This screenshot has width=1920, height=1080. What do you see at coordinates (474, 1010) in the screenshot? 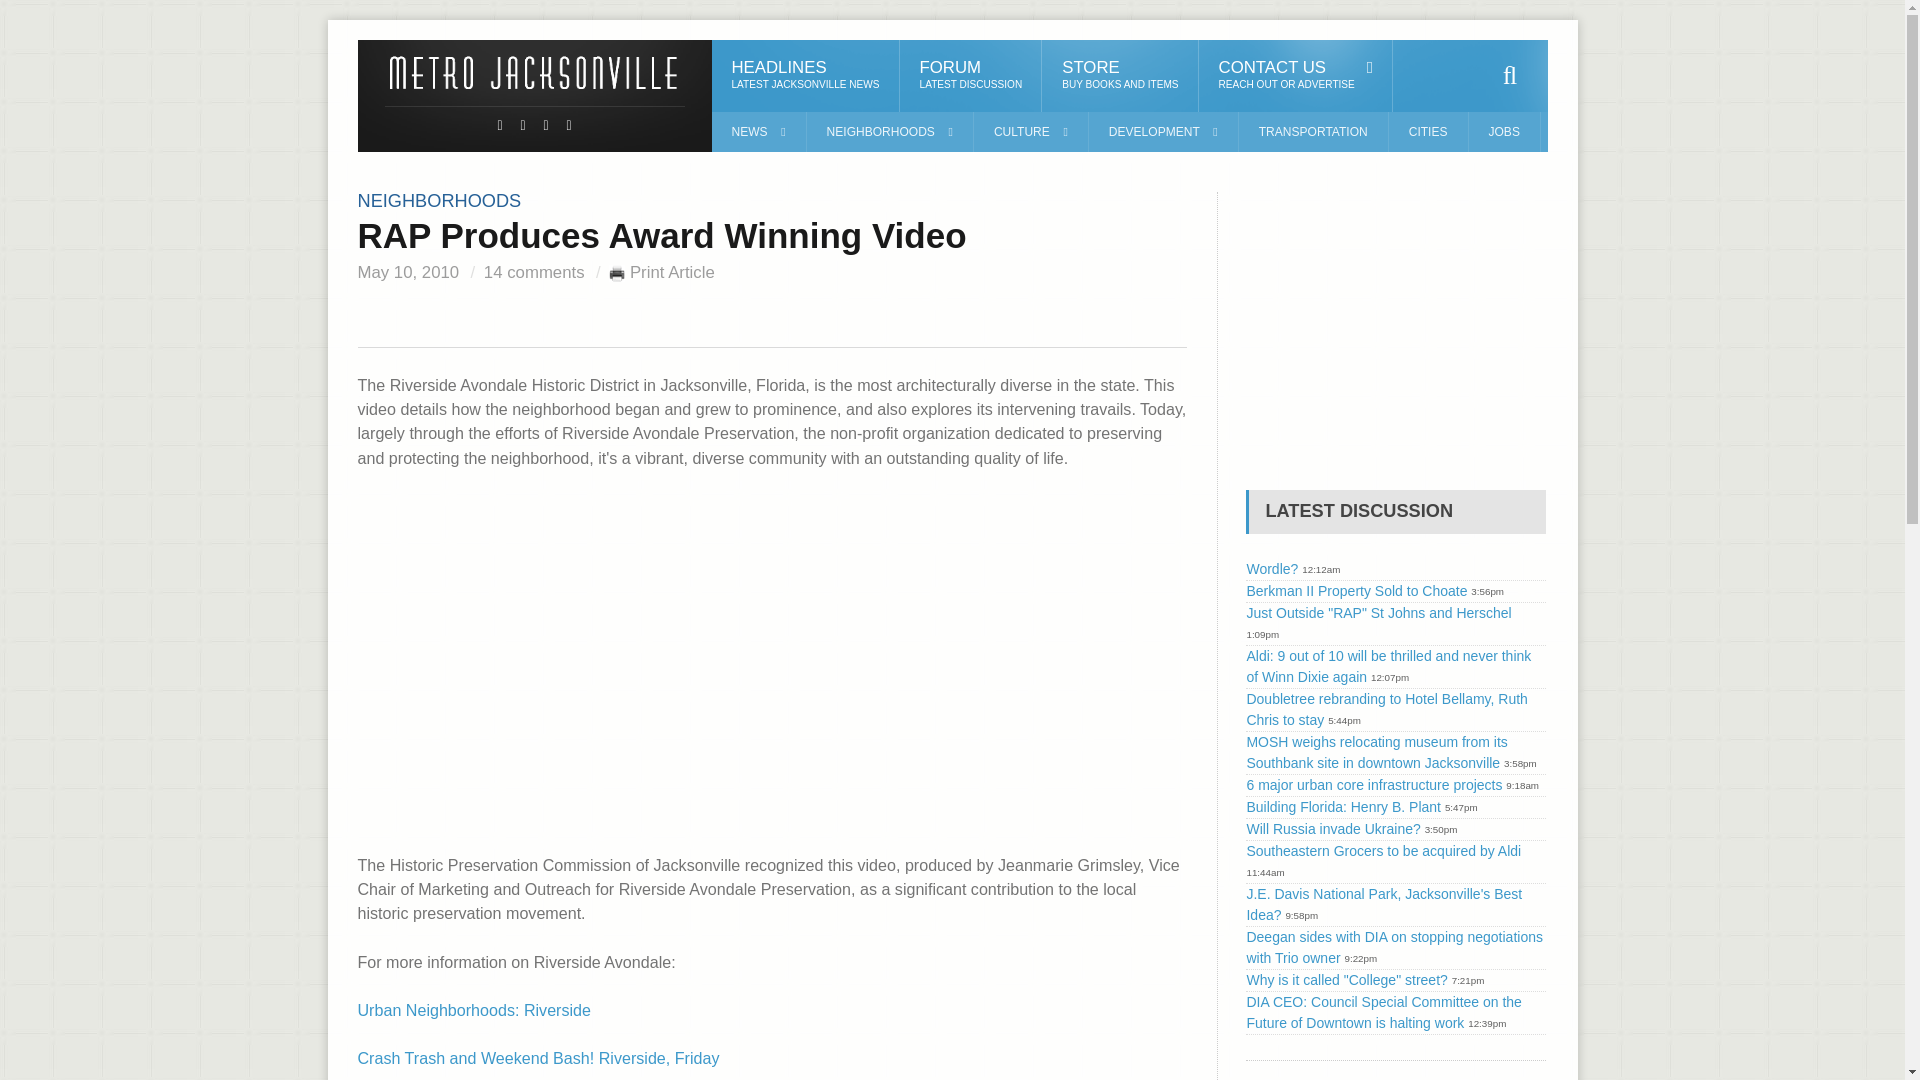
I see `Urban Neighborhoods: Riverside` at bounding box center [474, 1010].